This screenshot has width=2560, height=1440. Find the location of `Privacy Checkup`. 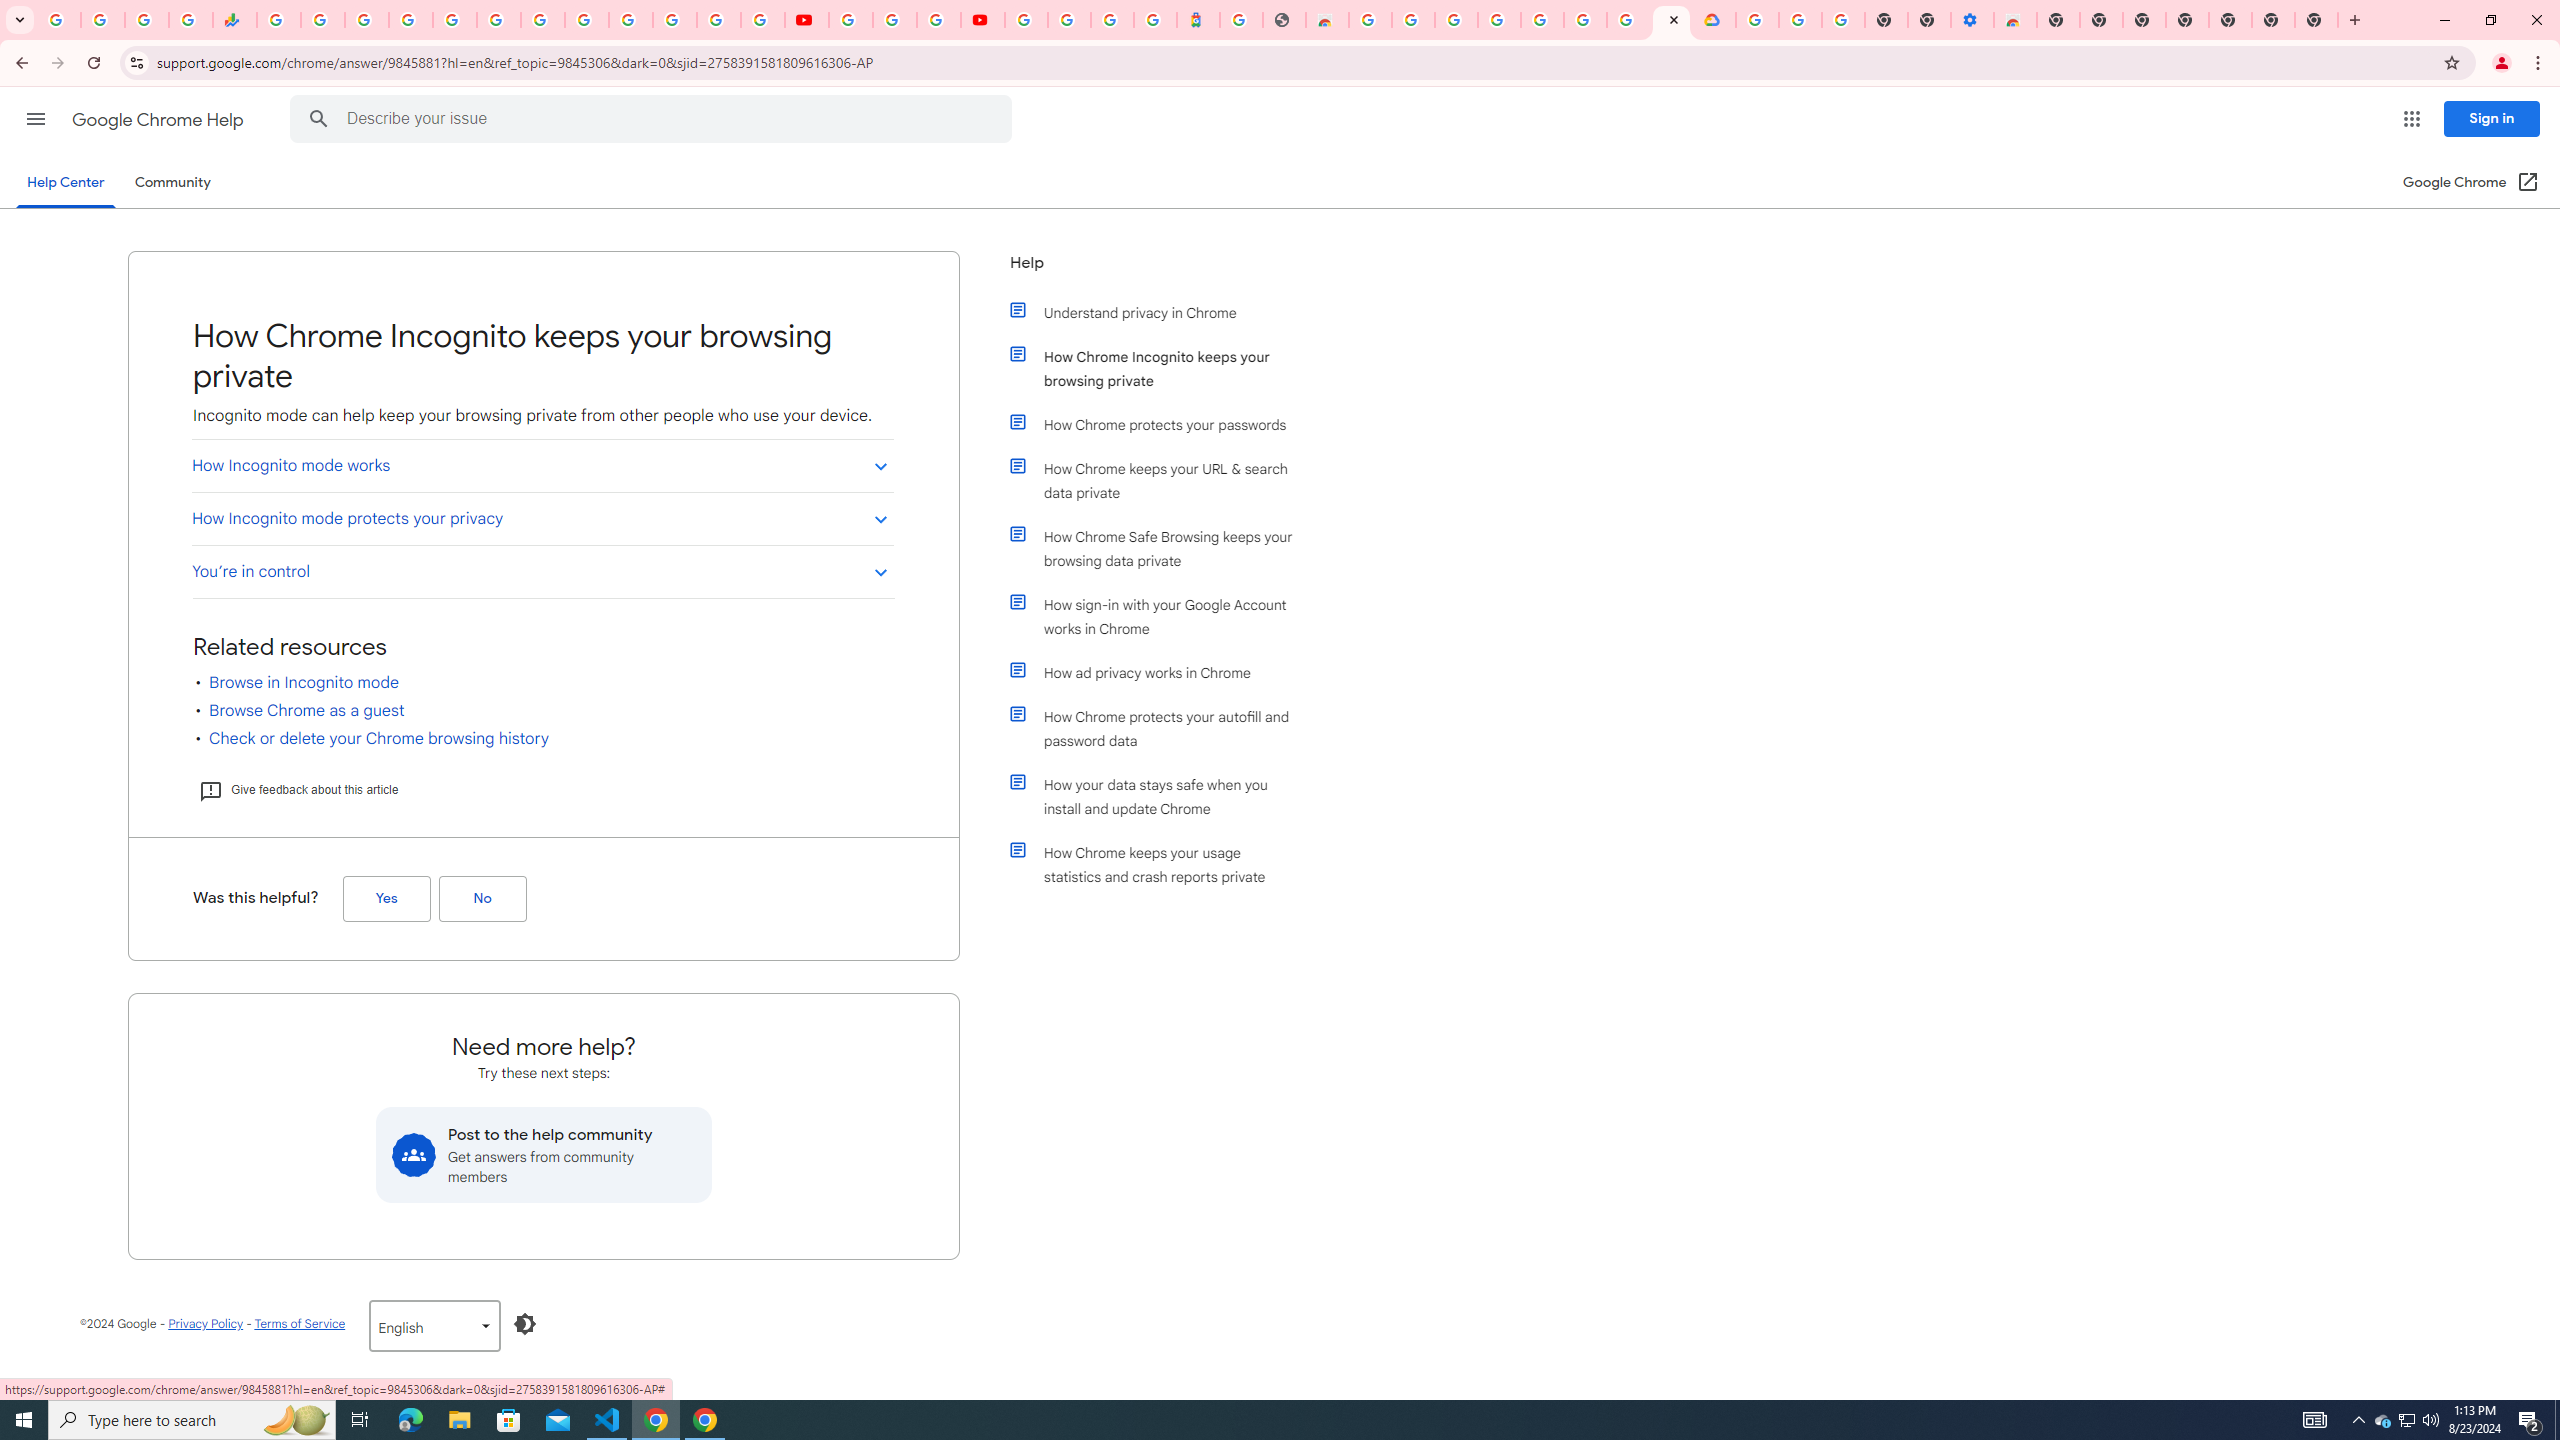

Privacy Checkup is located at coordinates (762, 20).